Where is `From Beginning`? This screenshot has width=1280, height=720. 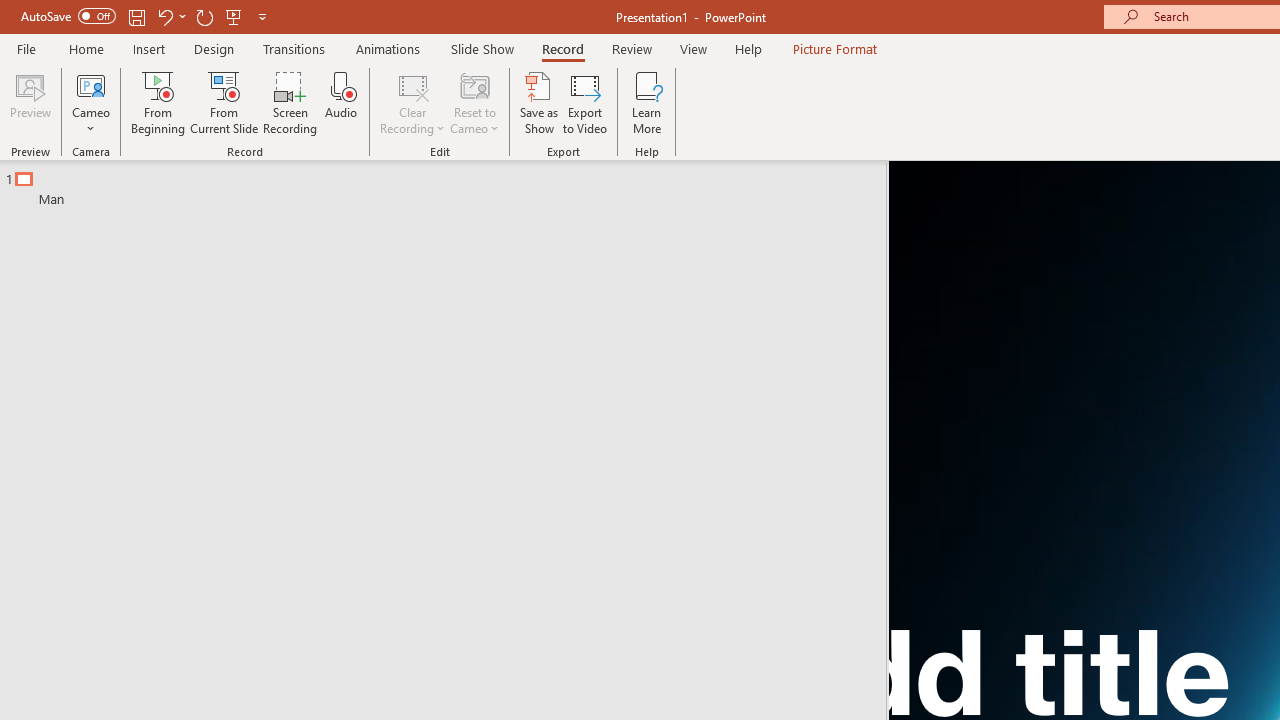 From Beginning is located at coordinates (234, 16).